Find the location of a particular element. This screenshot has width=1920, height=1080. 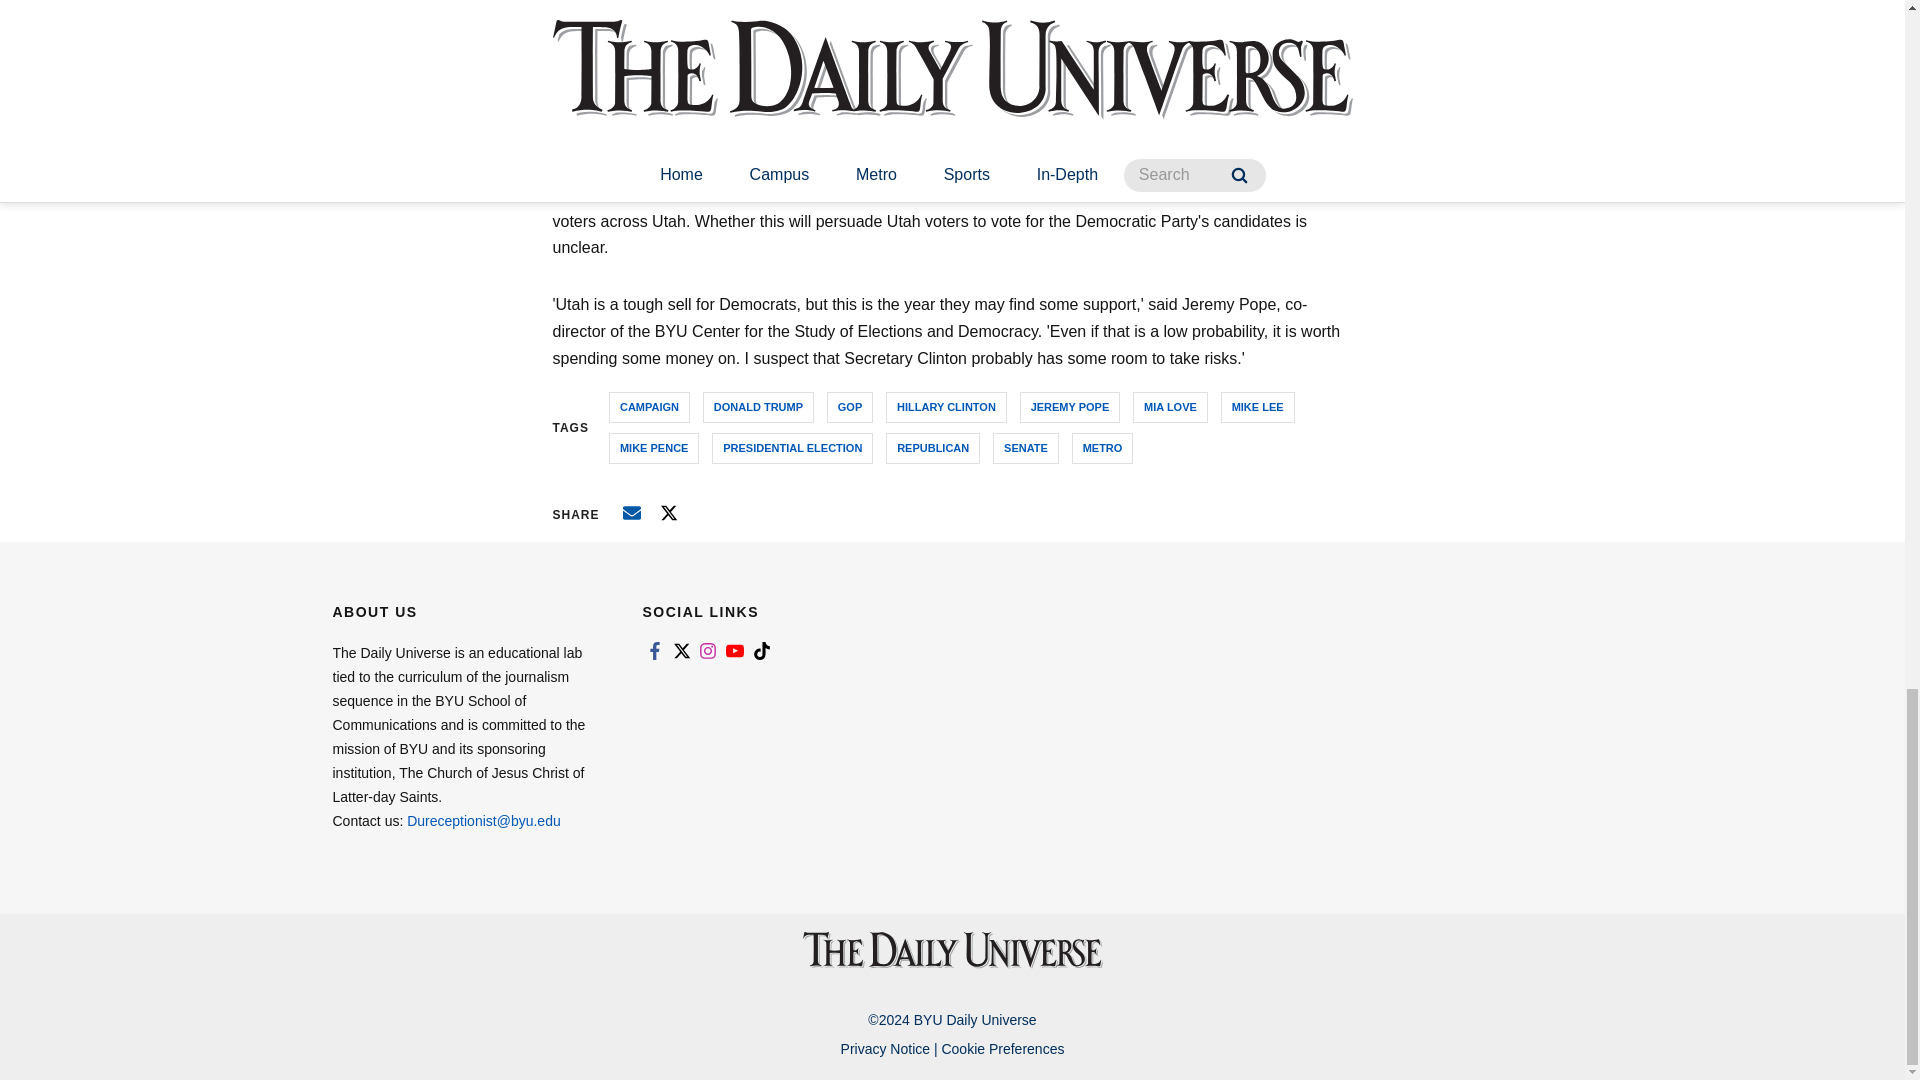

MIA LOVE is located at coordinates (1170, 408).